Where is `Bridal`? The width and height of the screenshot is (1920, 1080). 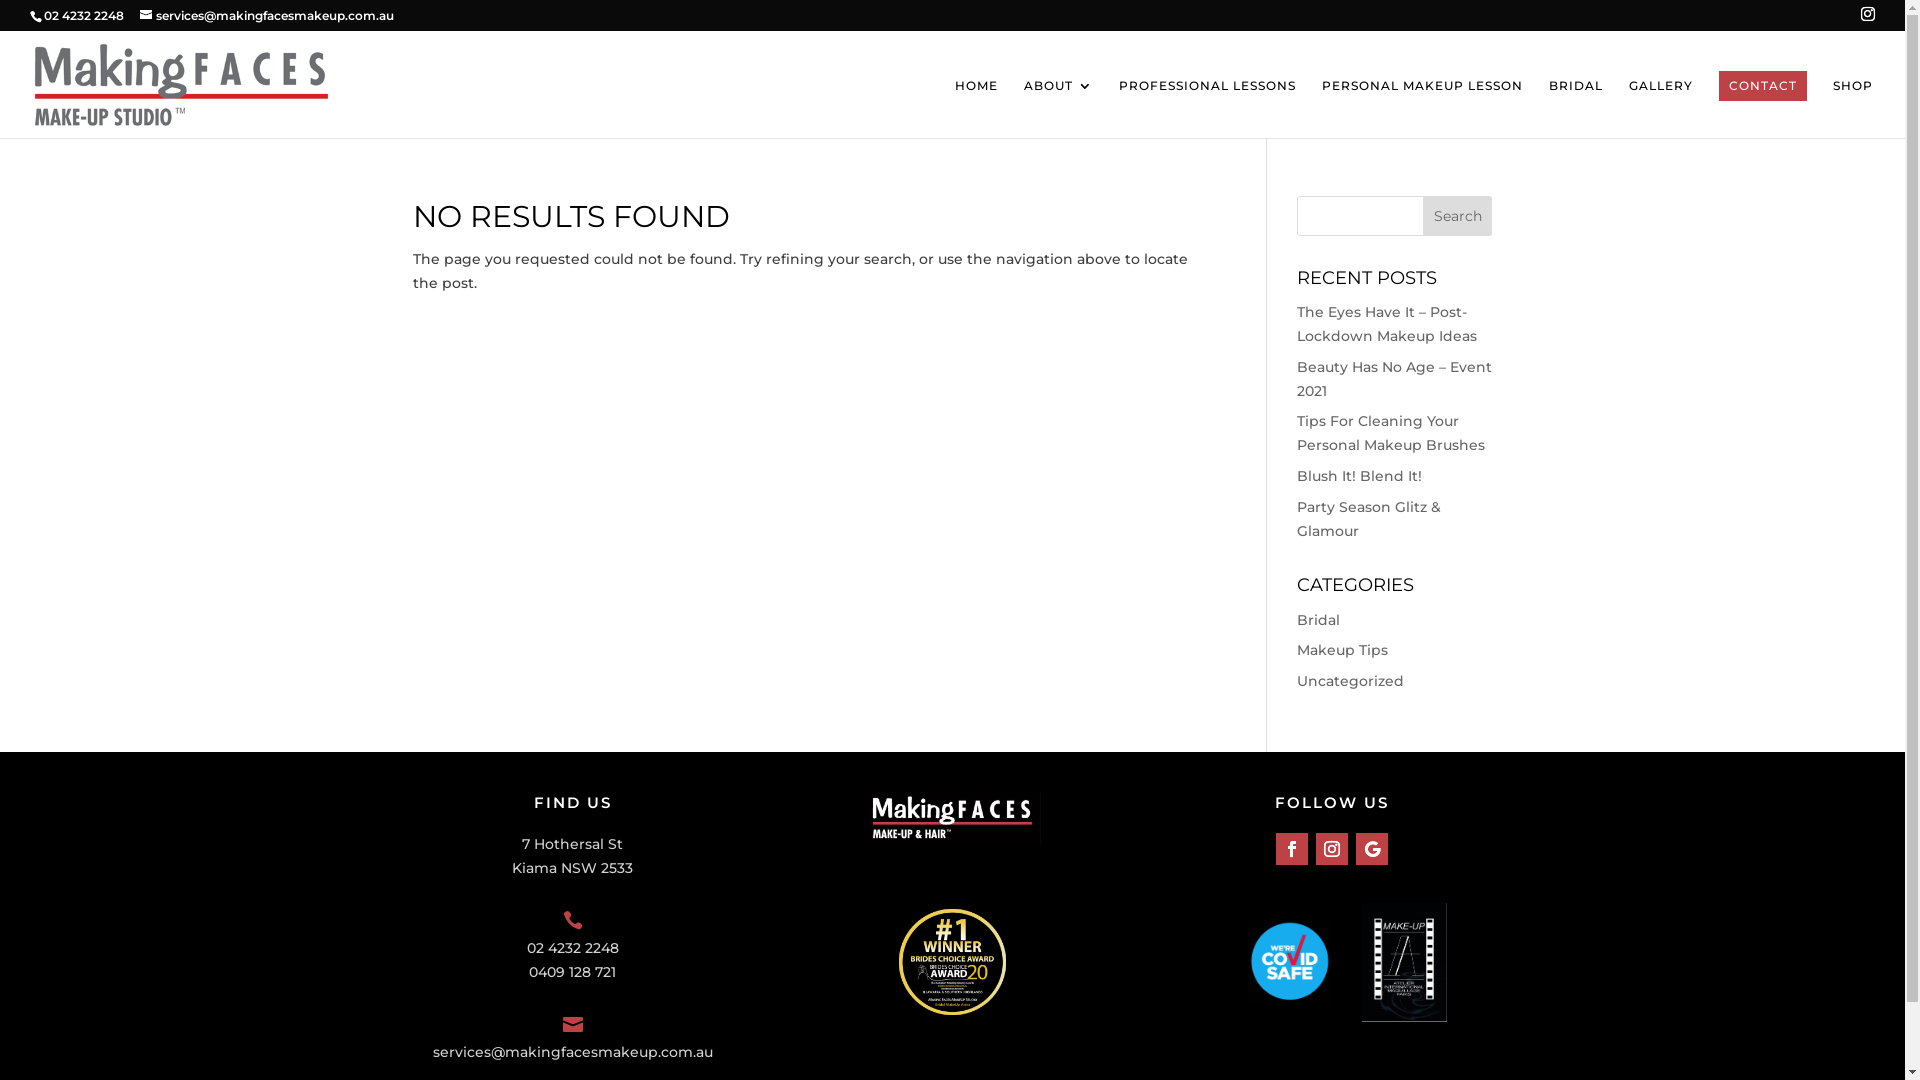
Bridal is located at coordinates (1318, 620).